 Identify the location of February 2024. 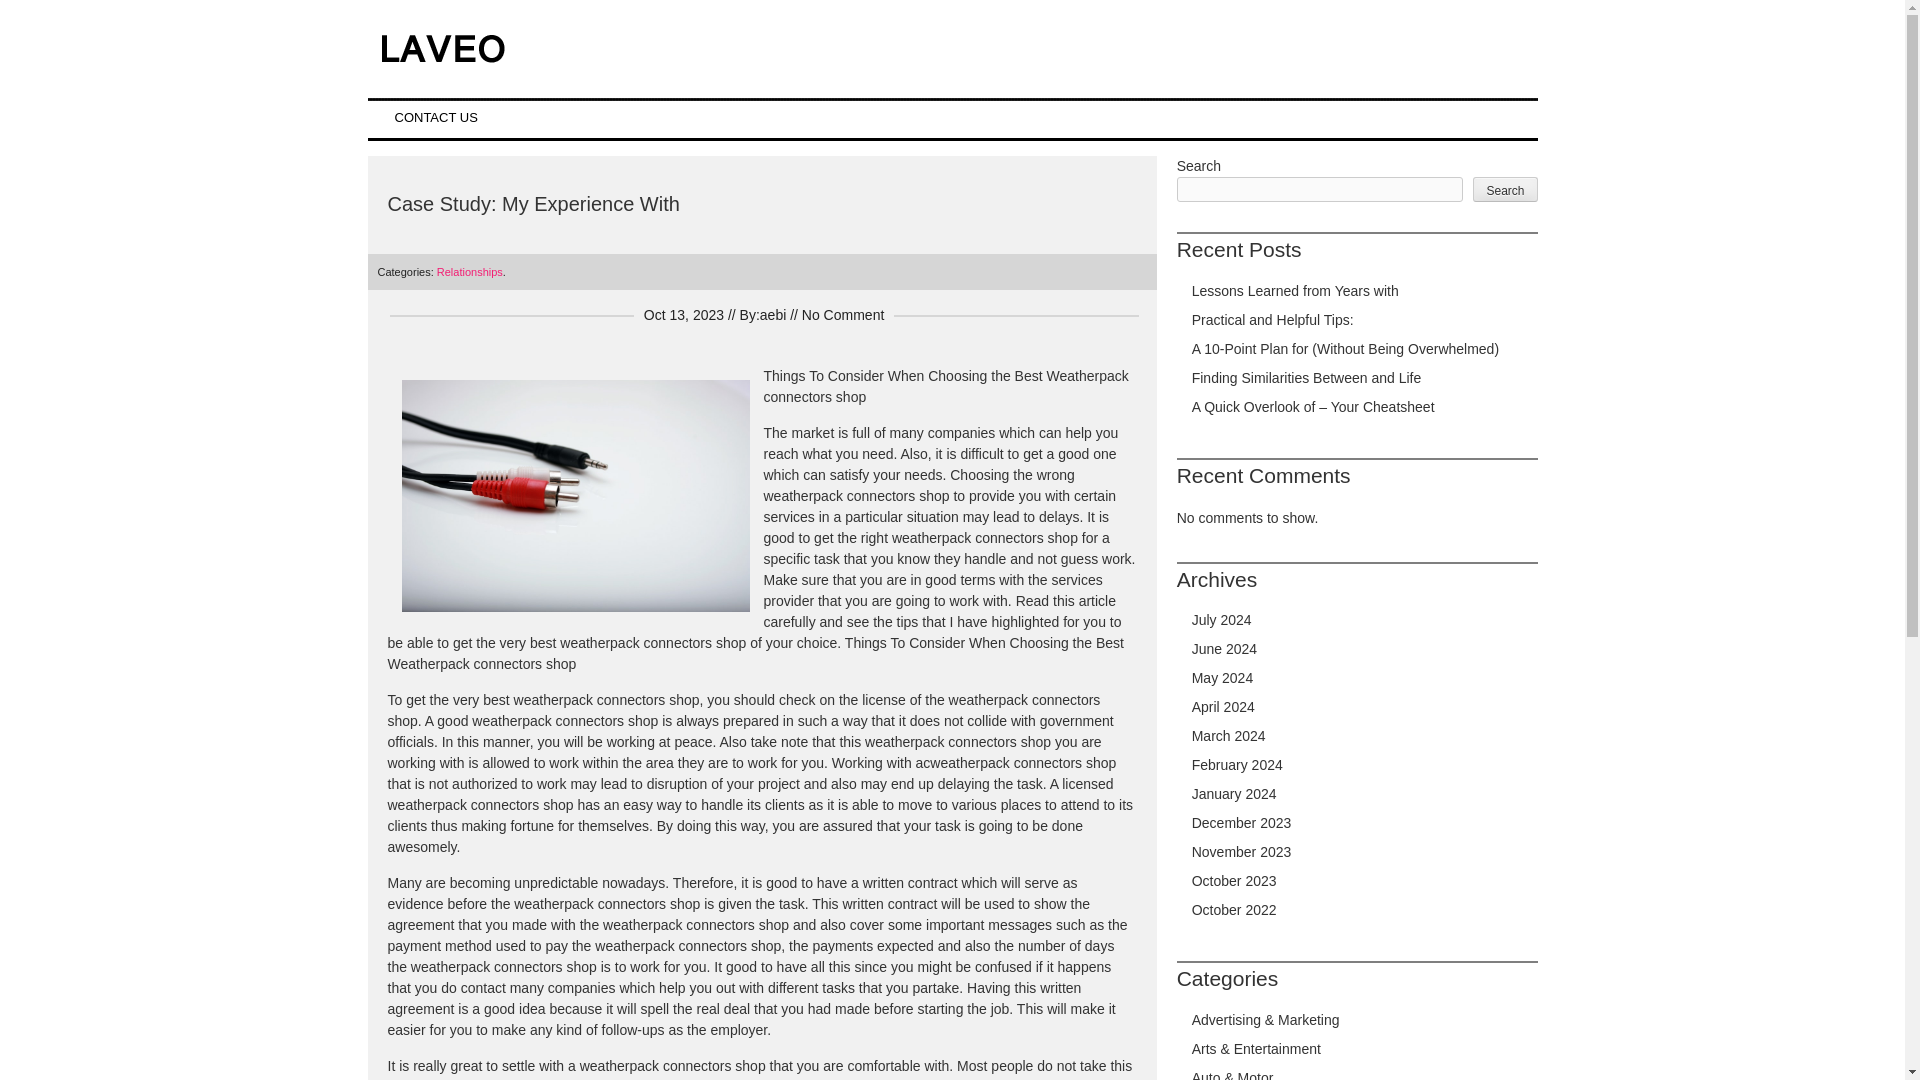
(1237, 765).